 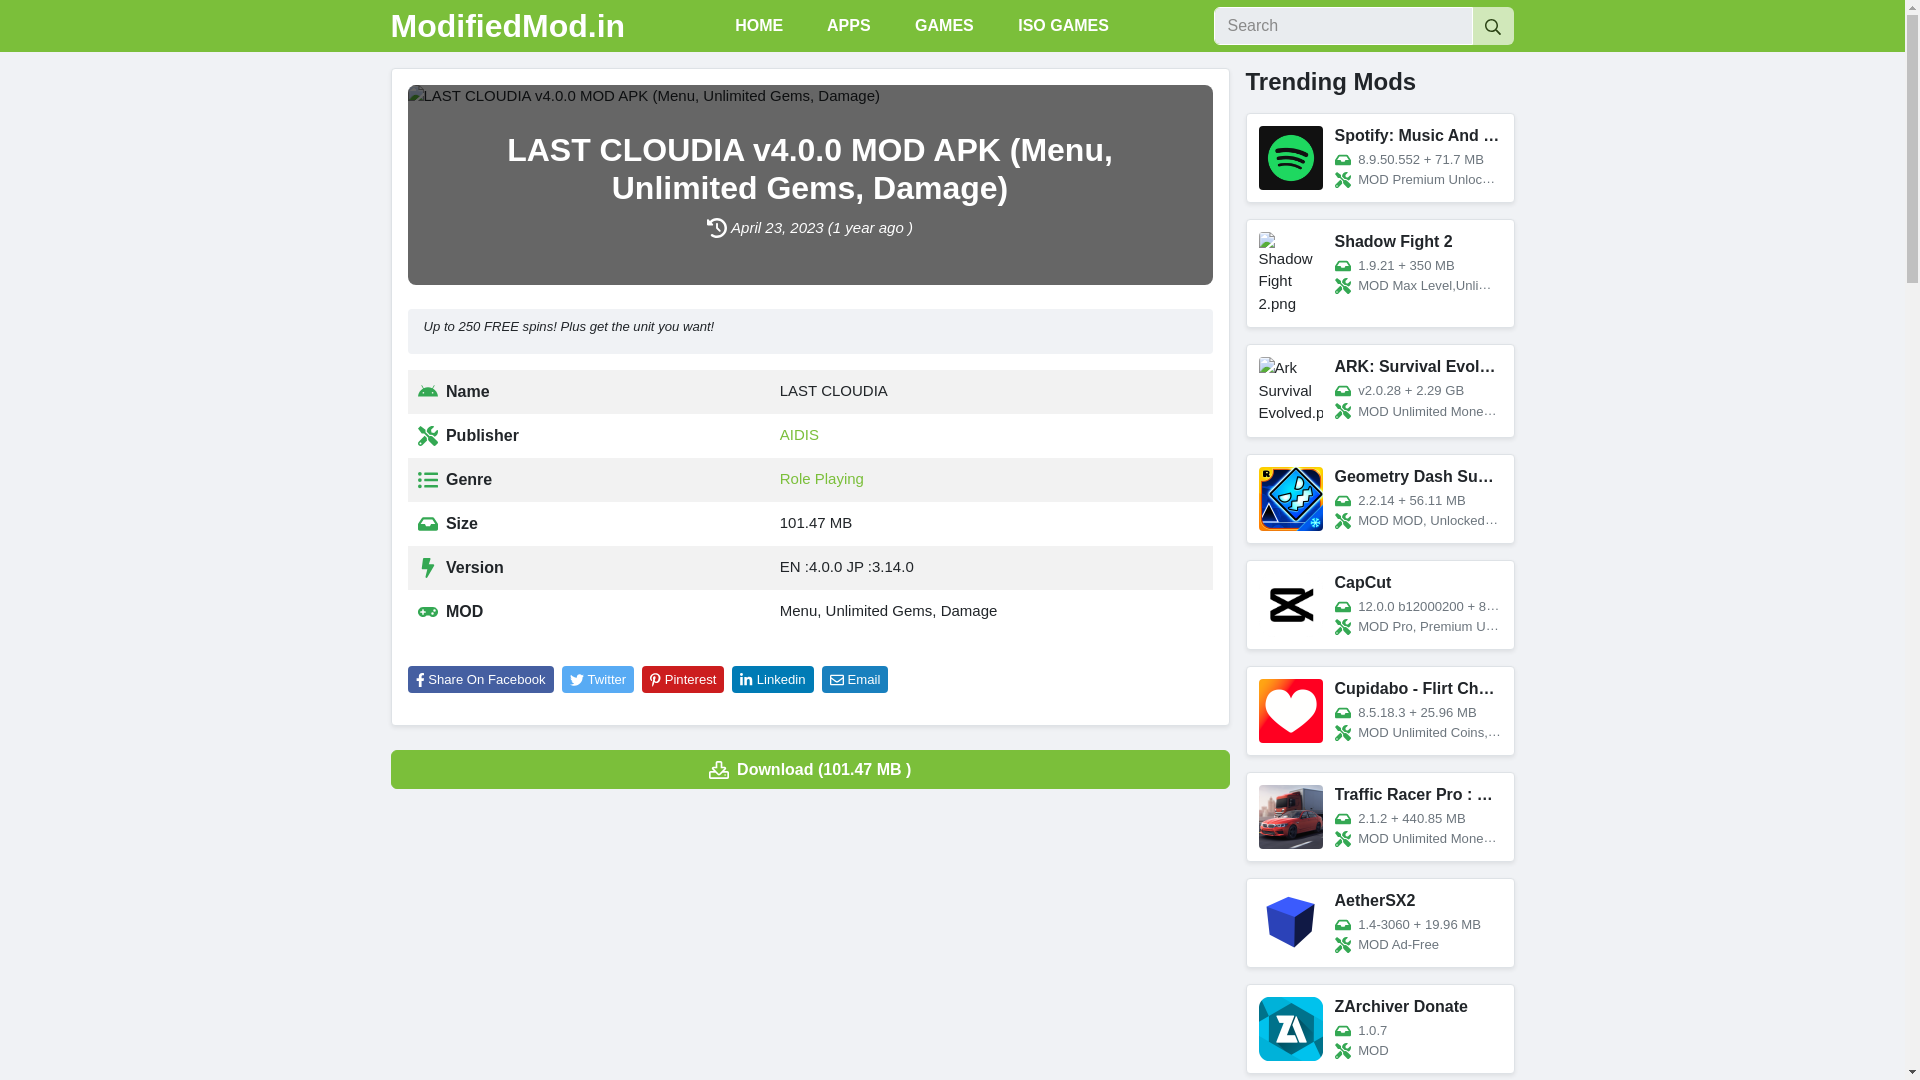 What do you see at coordinates (799, 434) in the screenshot?
I see `AIDIS` at bounding box center [799, 434].